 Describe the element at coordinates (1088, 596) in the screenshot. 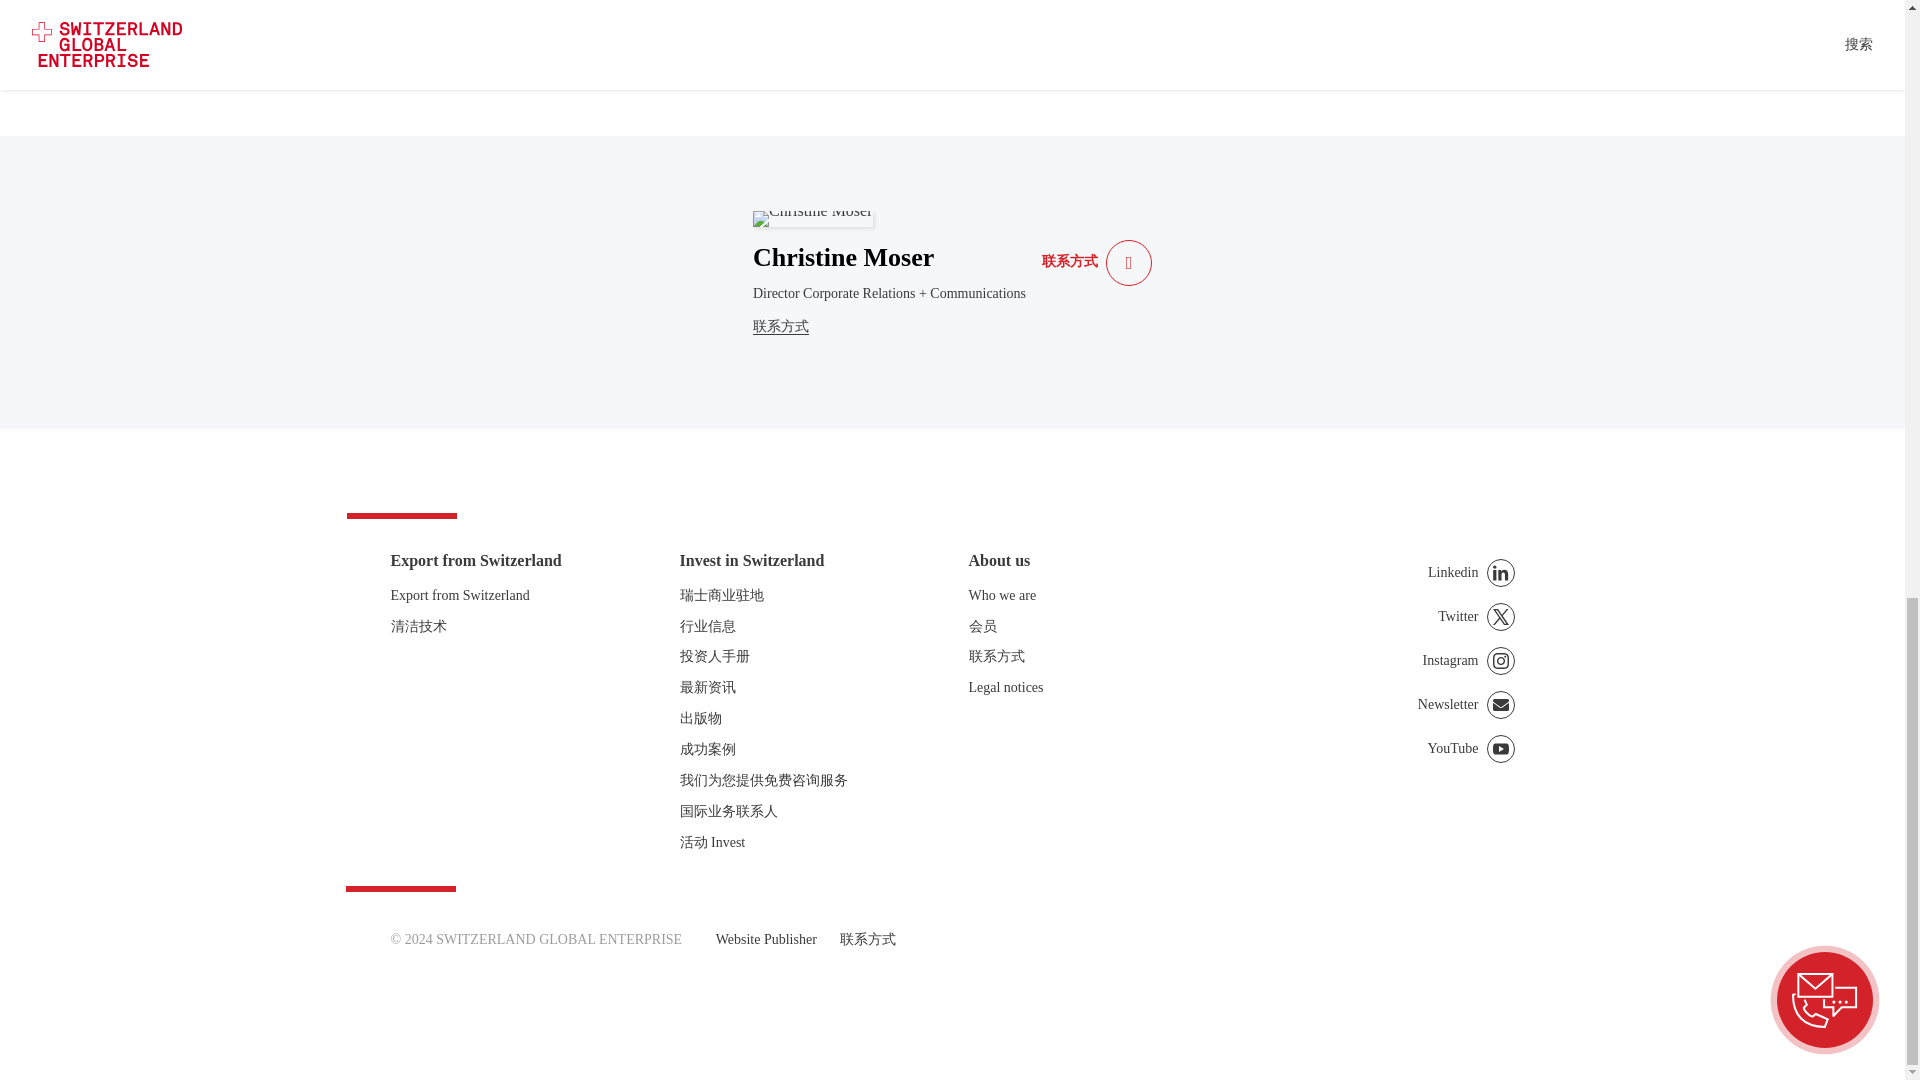

I see `Who we are` at that location.